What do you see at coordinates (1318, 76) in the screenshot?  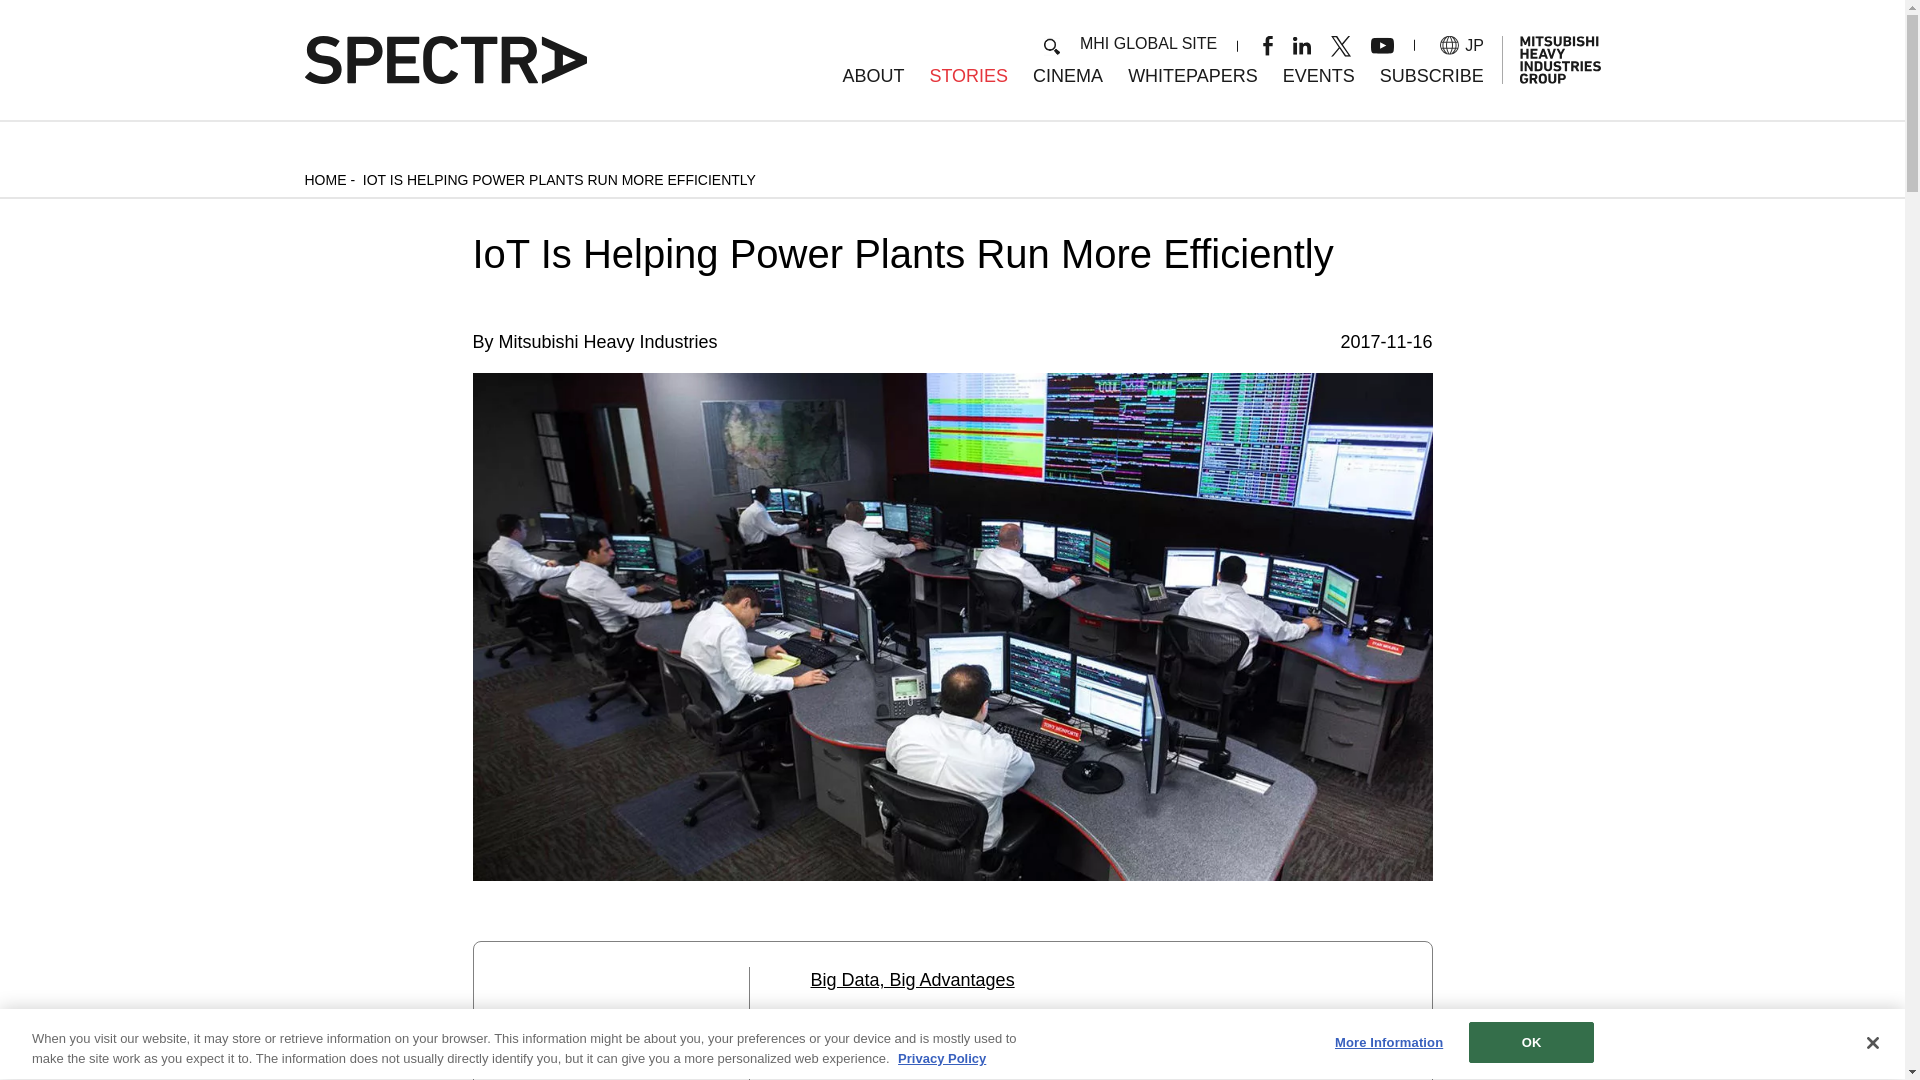 I see `EVENTS` at bounding box center [1318, 76].